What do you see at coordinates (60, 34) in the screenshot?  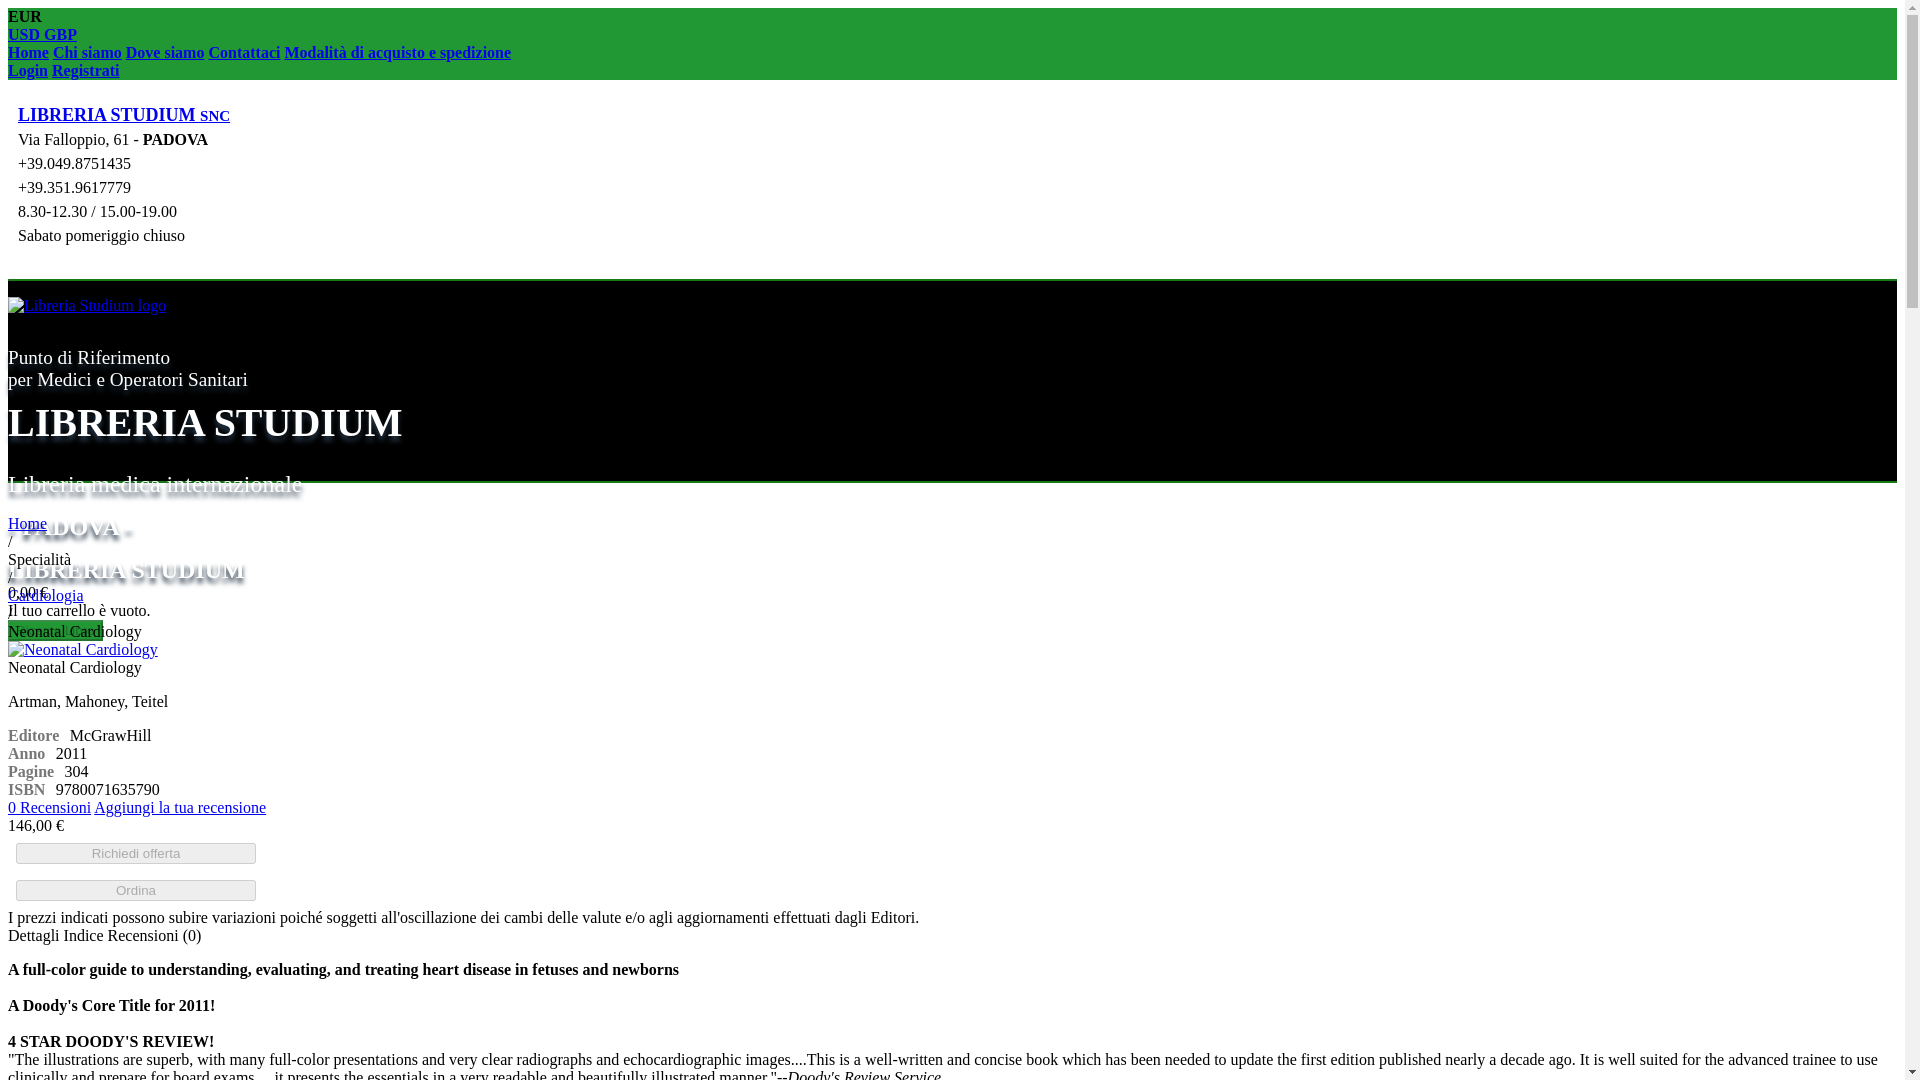 I see `GBP` at bounding box center [60, 34].